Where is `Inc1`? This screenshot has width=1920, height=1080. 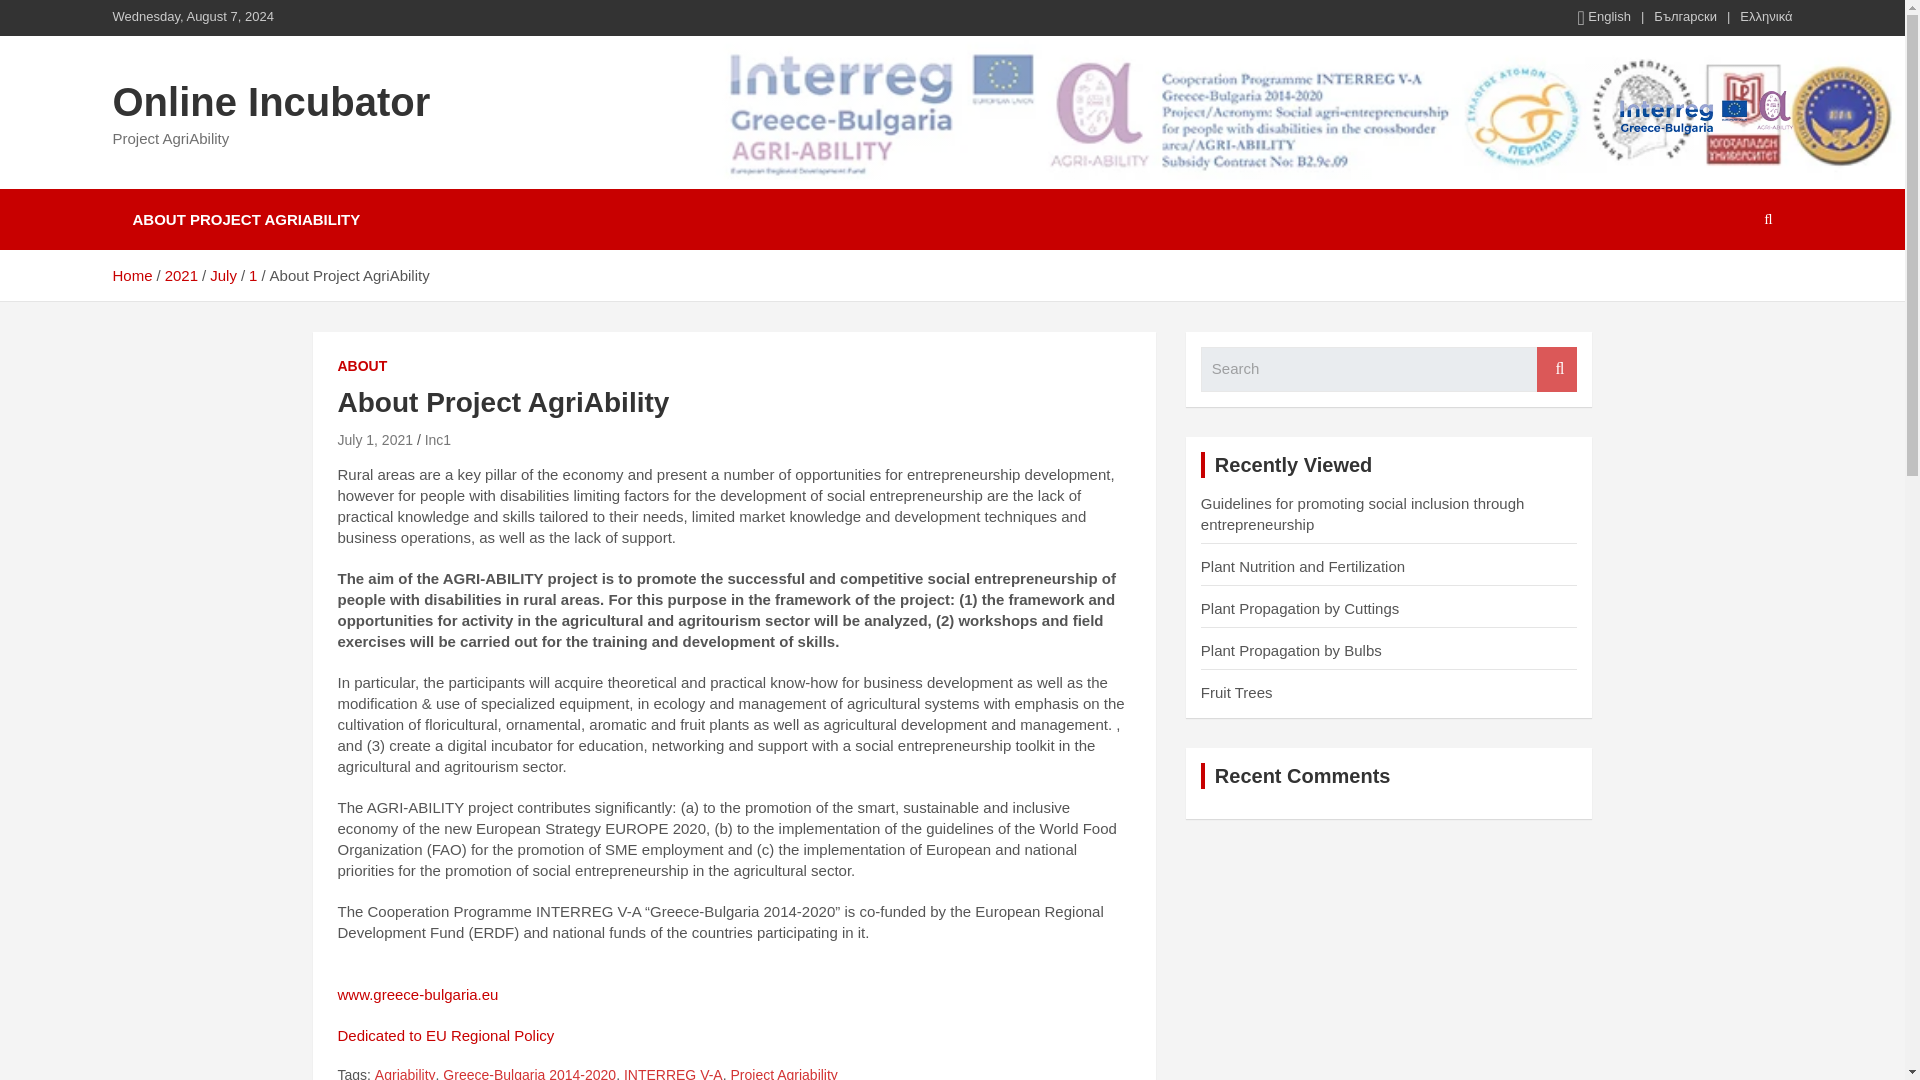
Inc1 is located at coordinates (438, 440).